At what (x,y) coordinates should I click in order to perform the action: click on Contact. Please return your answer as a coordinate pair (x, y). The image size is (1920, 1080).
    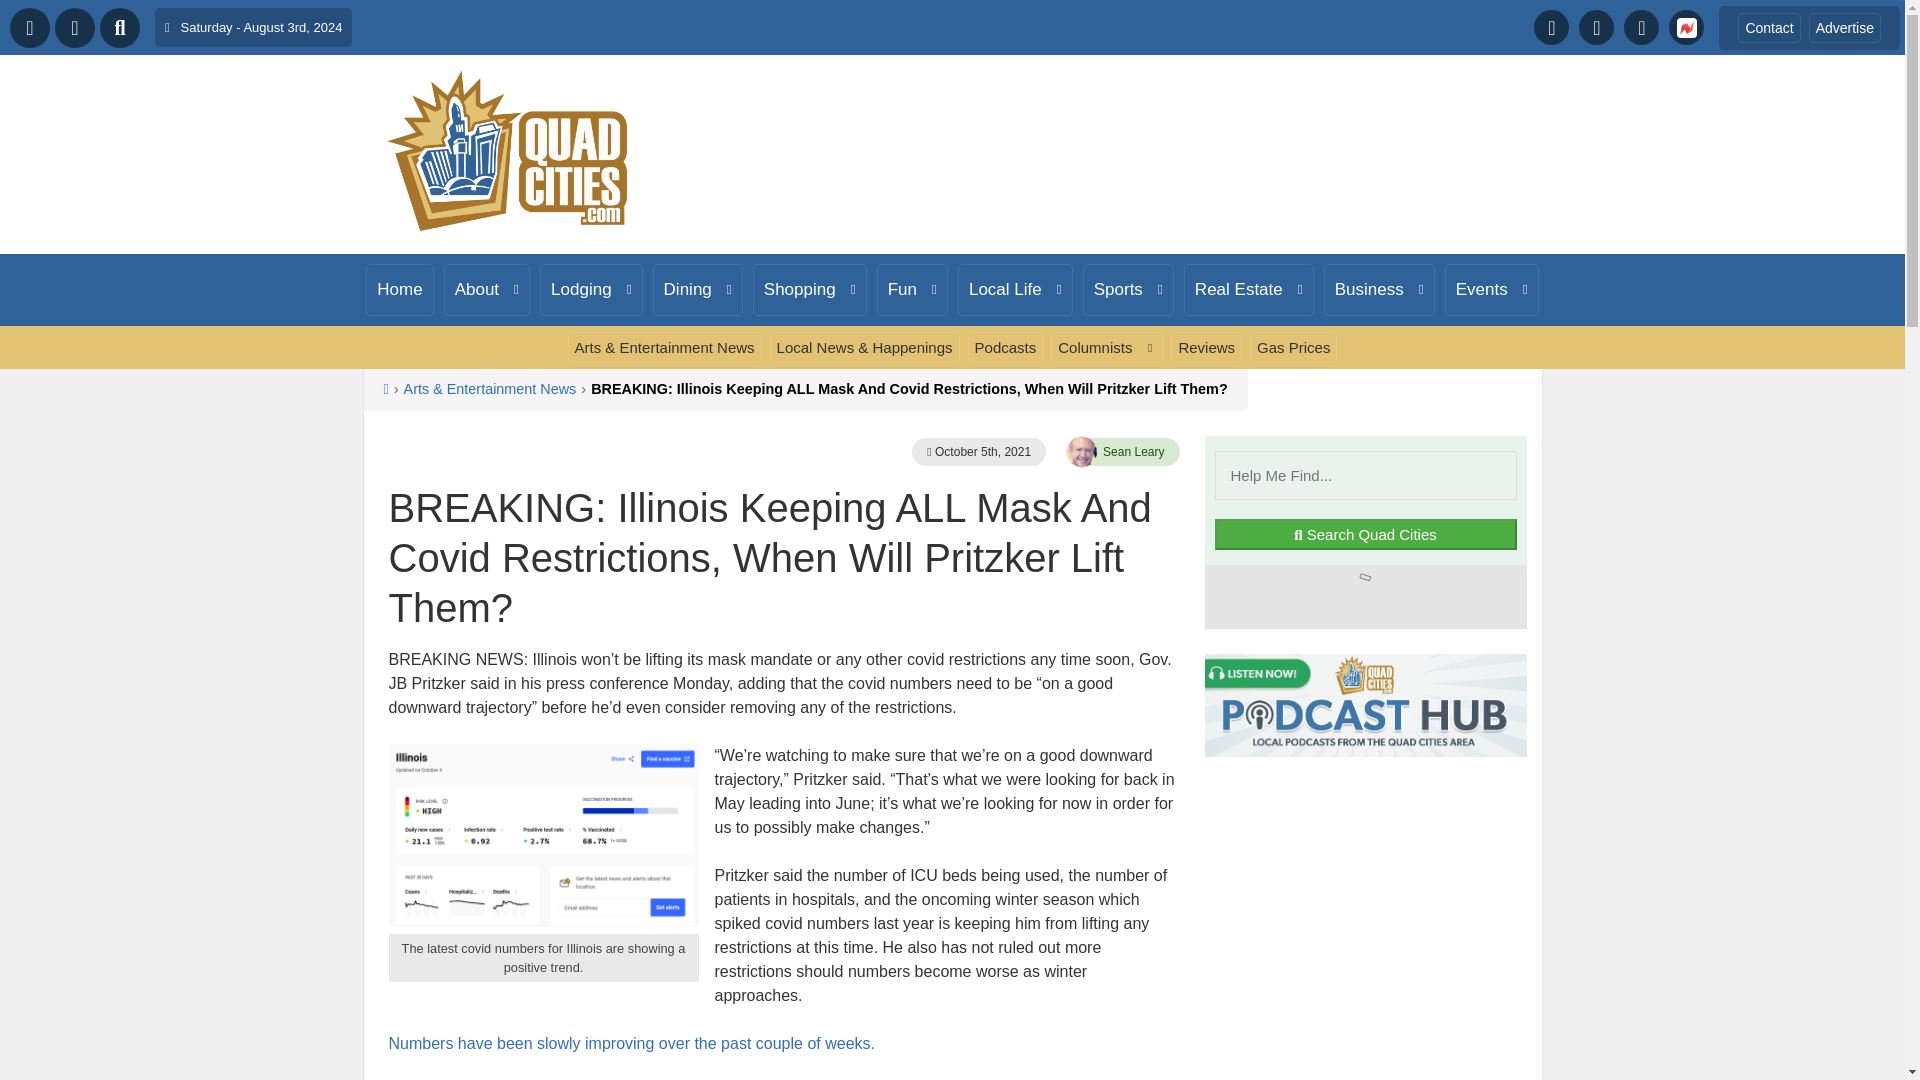
    Looking at the image, I should click on (1768, 26).